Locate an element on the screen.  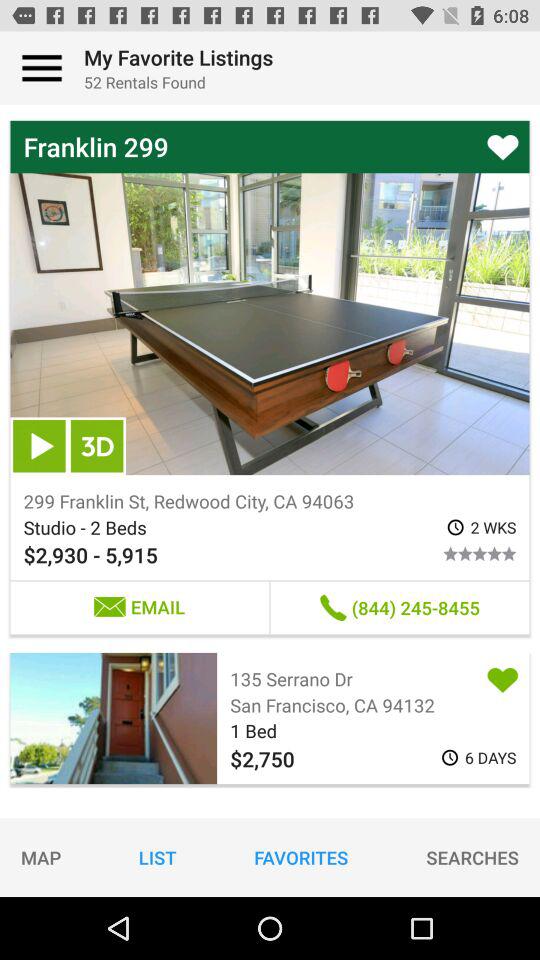
flip to map icon is located at coordinates (41, 857).